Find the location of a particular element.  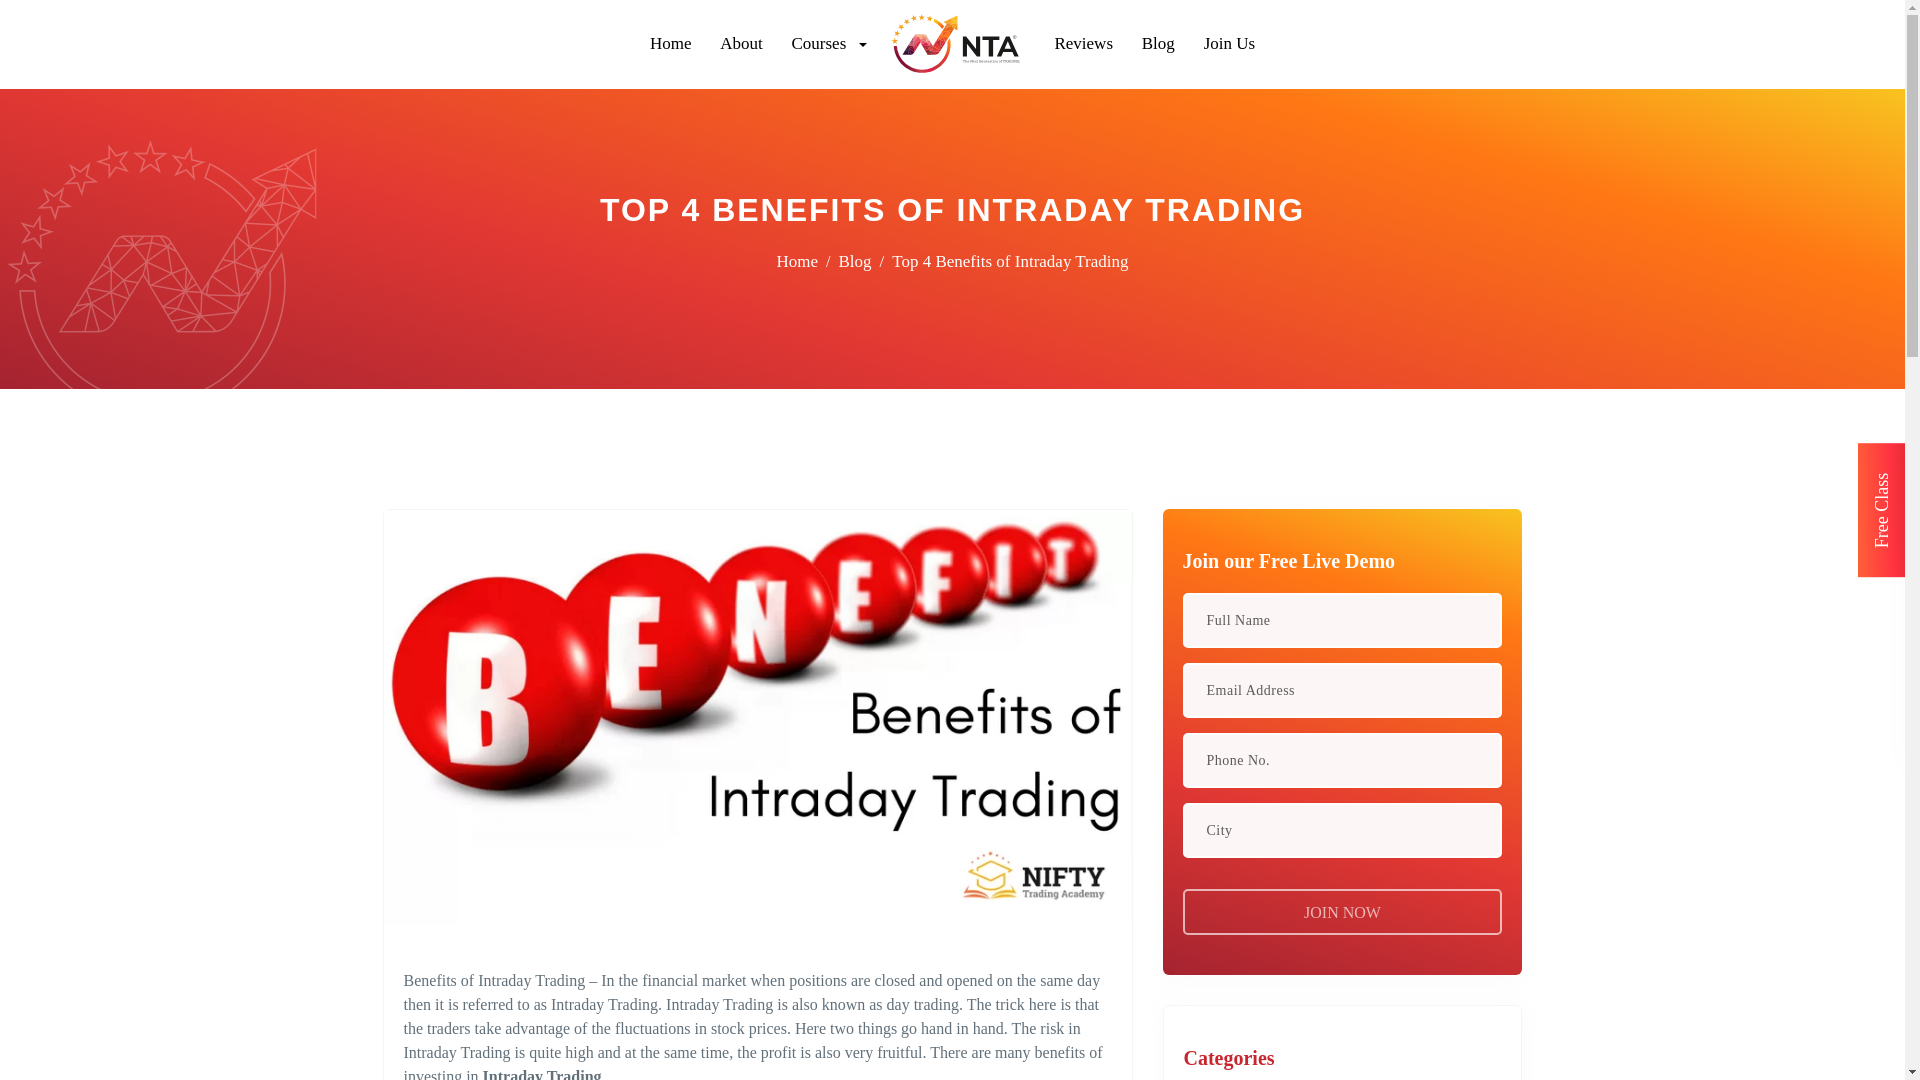

Home is located at coordinates (670, 44).